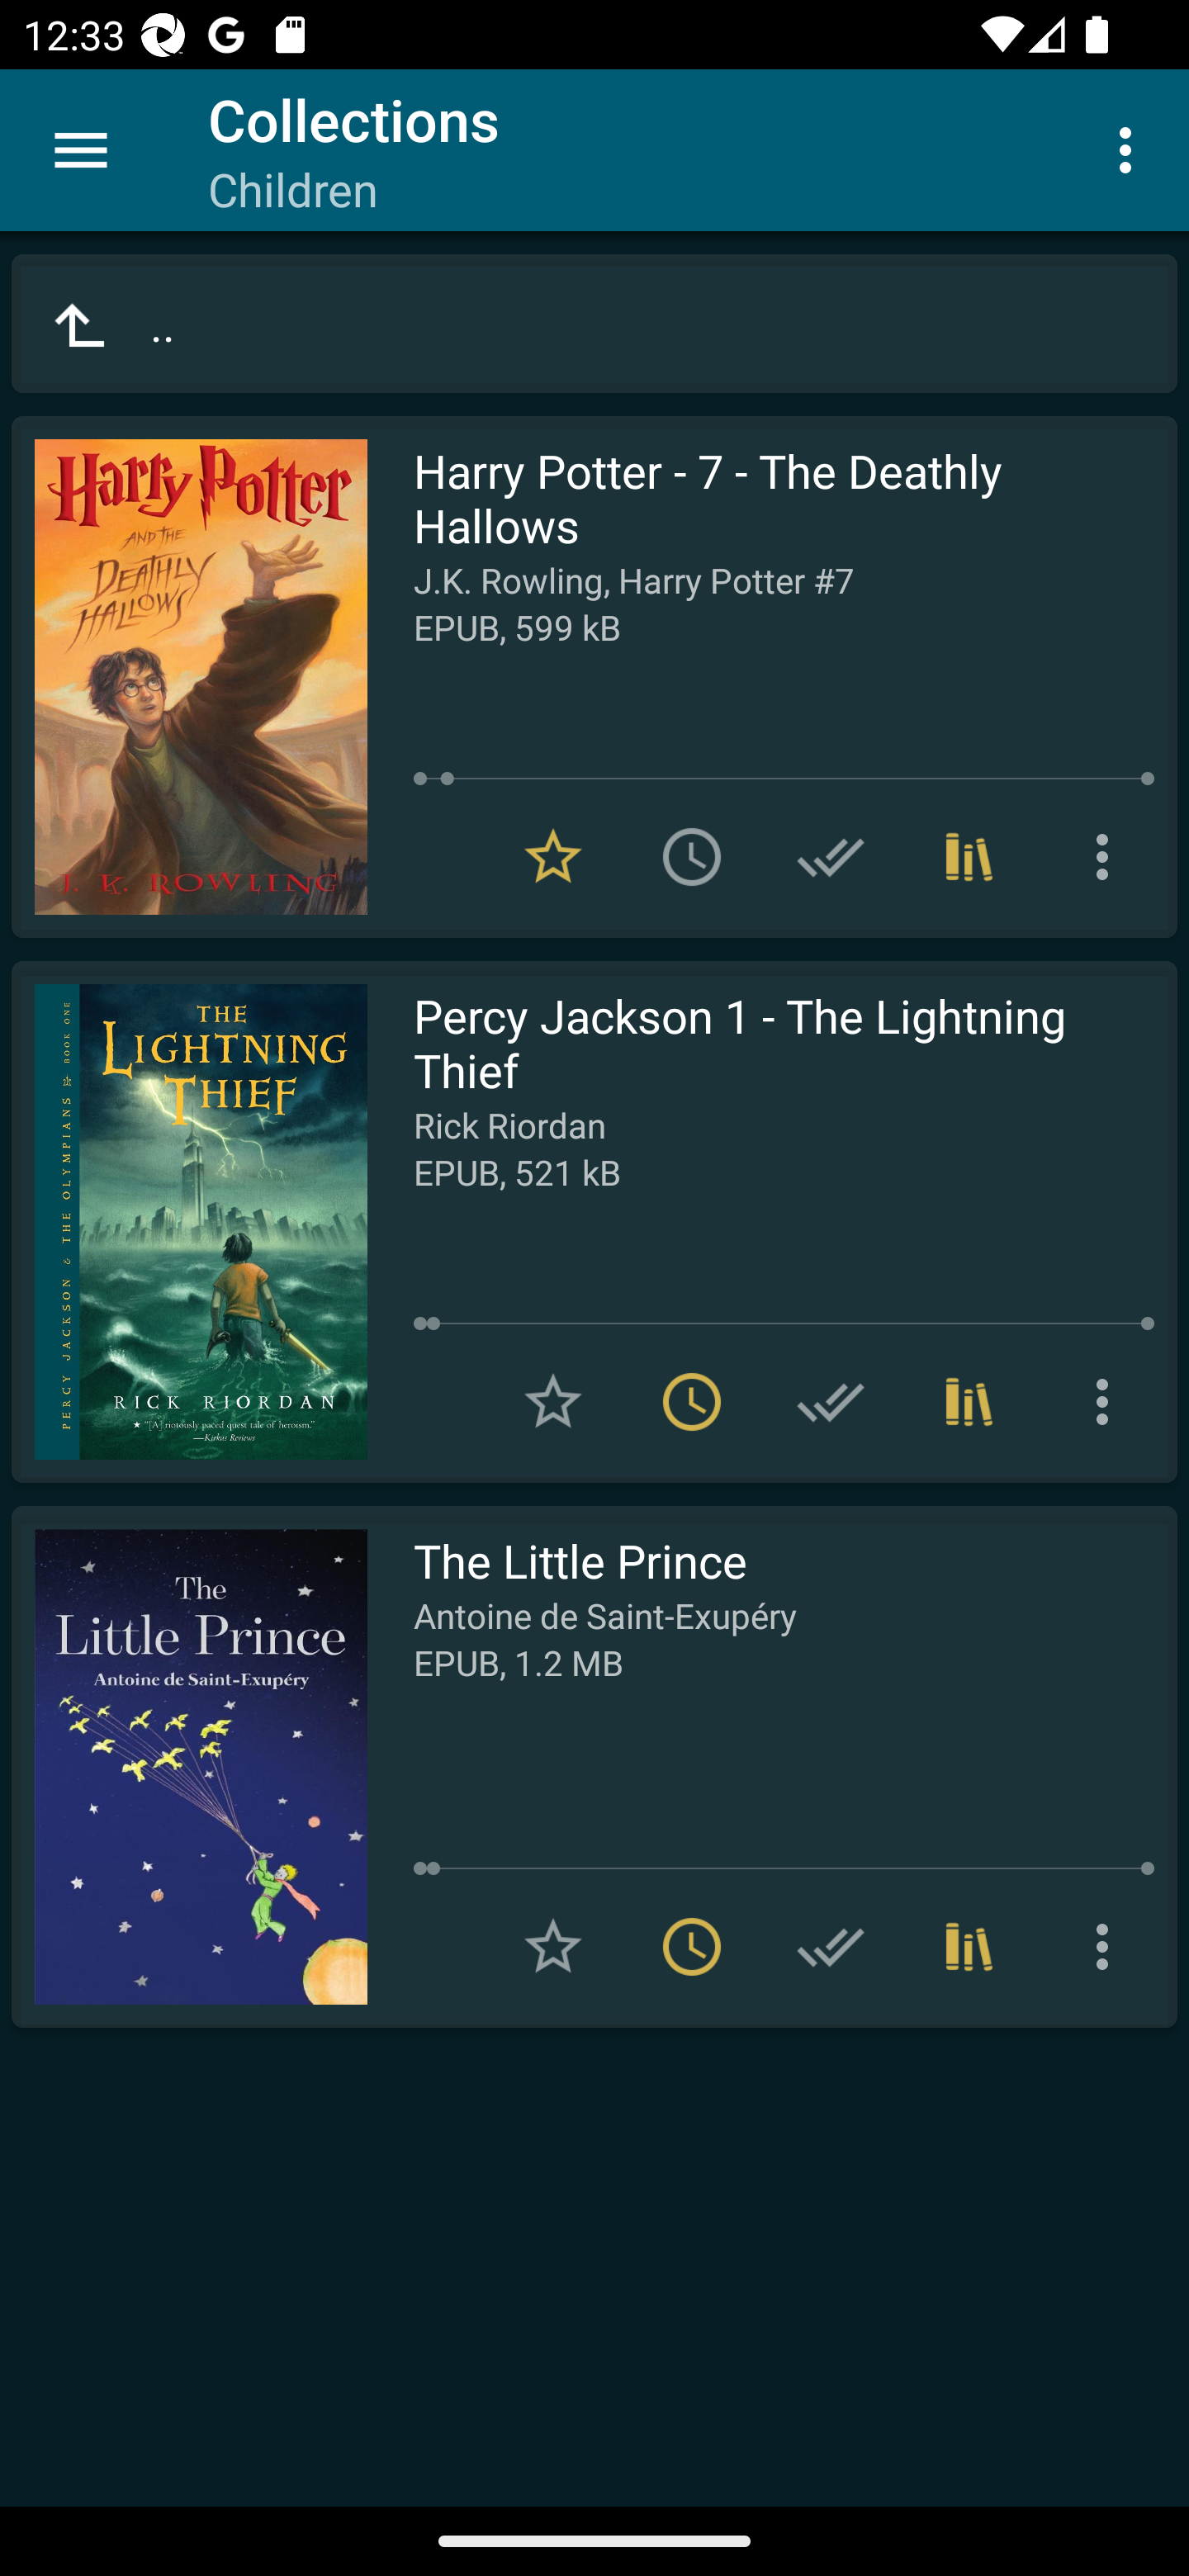 The image size is (1189, 2576). Describe the element at coordinates (1108, 857) in the screenshot. I see `More options` at that location.